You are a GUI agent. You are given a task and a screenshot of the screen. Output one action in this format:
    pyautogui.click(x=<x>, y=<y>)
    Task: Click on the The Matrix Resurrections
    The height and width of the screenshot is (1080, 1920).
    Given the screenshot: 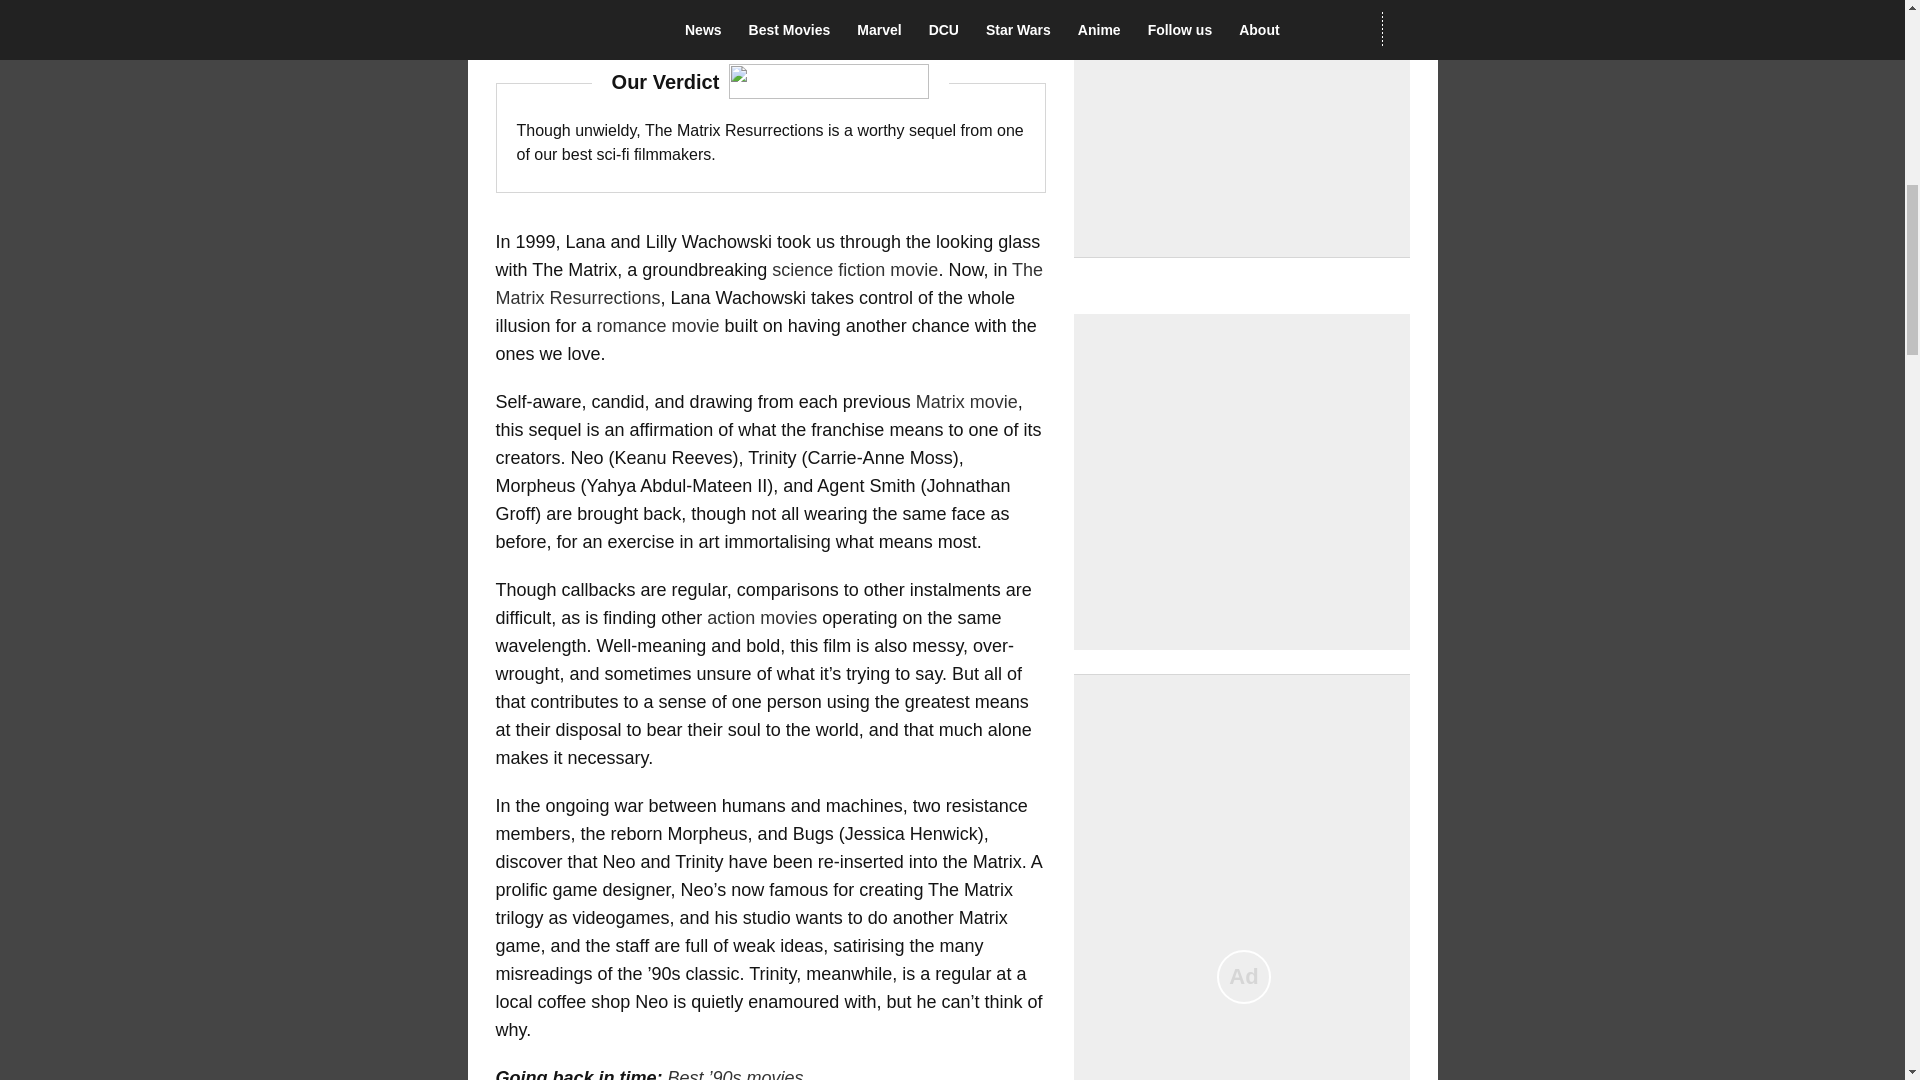 What is the action you would take?
    pyautogui.click(x=770, y=284)
    